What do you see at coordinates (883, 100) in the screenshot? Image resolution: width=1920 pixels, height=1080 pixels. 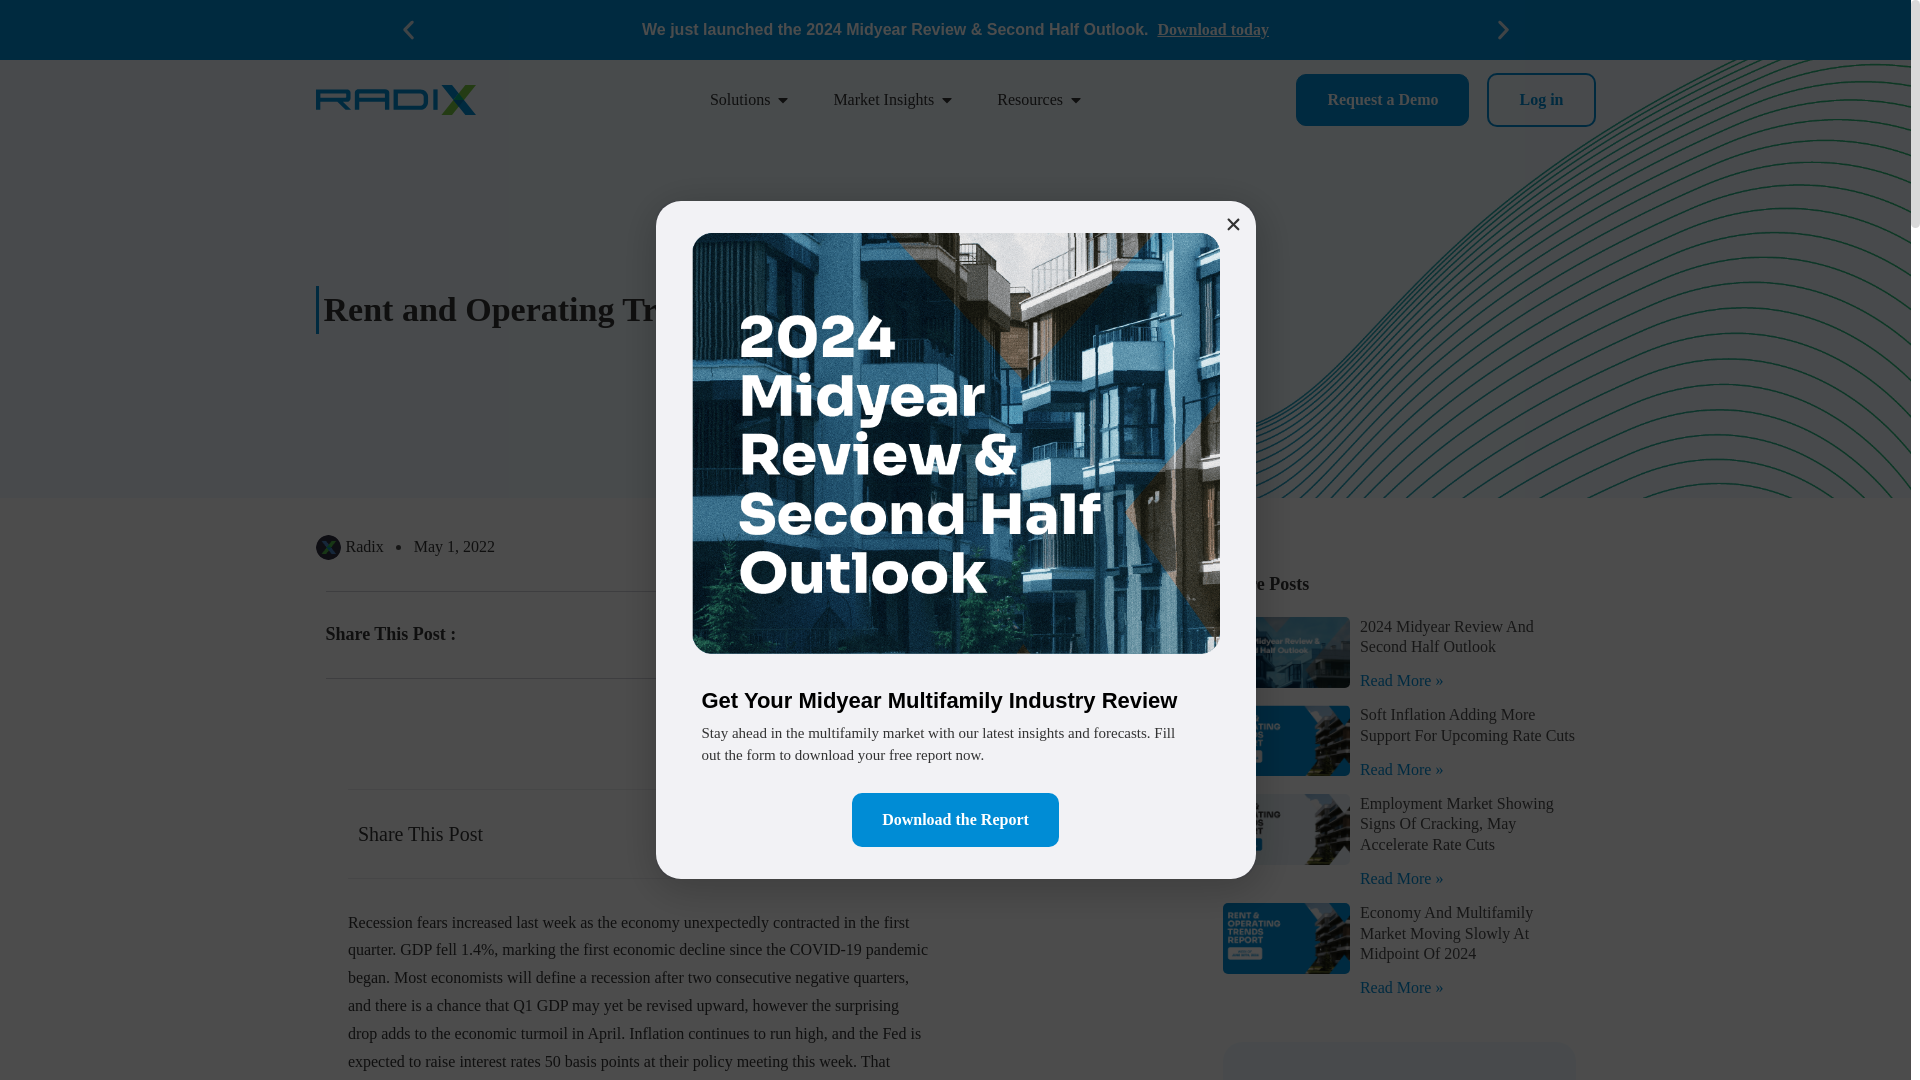 I see `Market Insights` at bounding box center [883, 100].